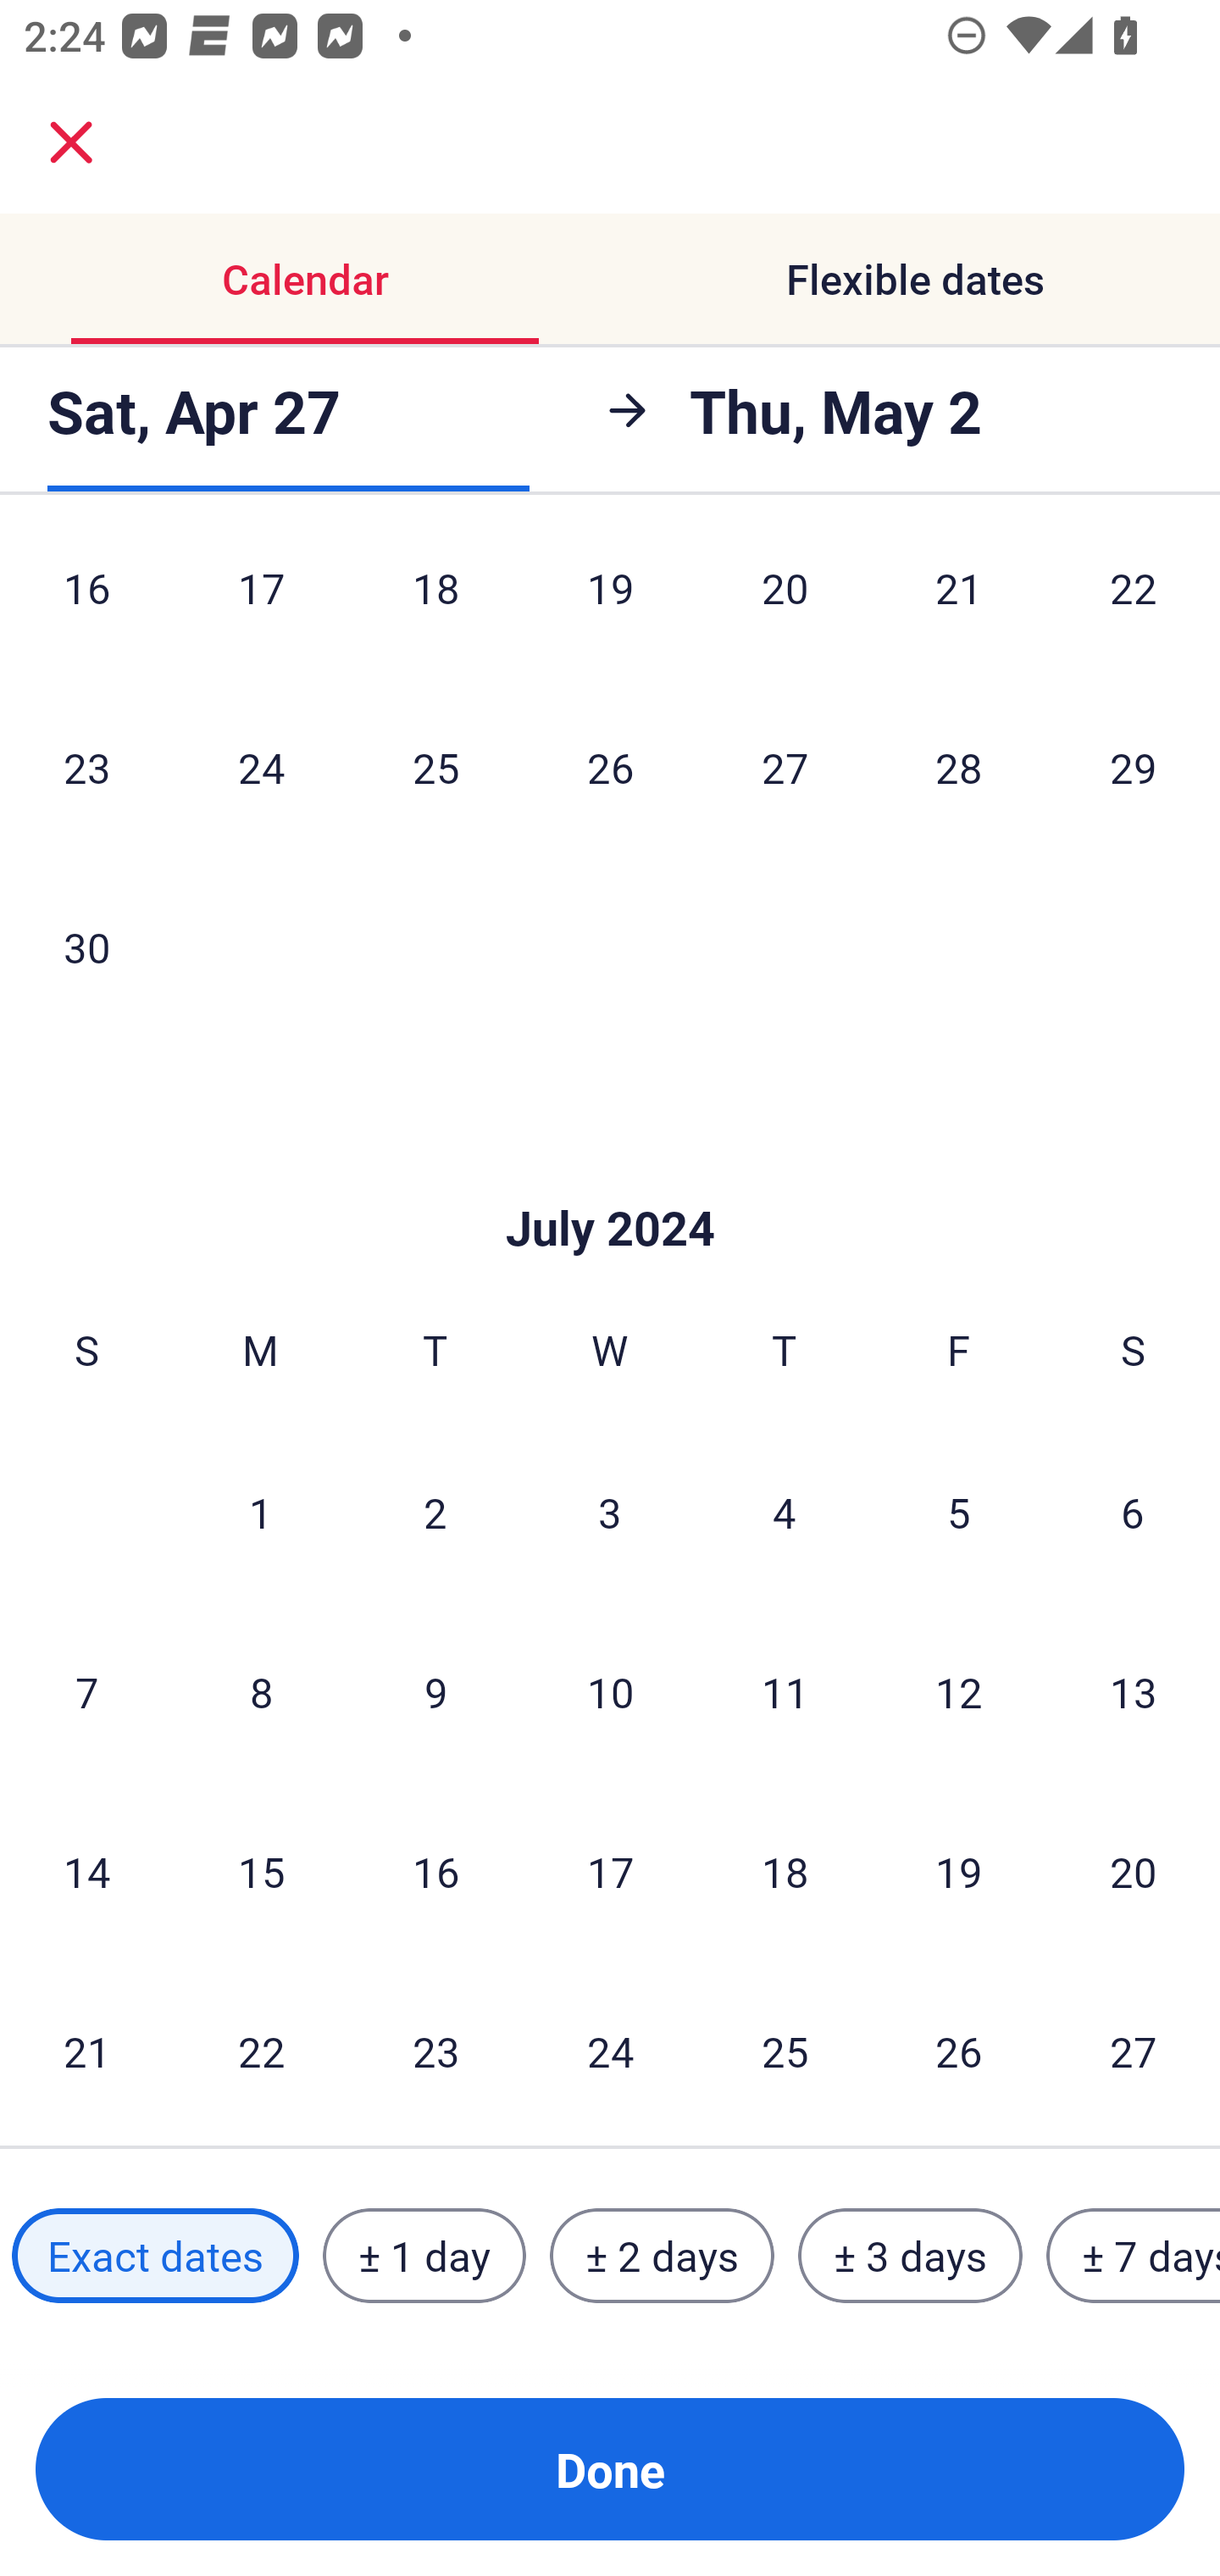  Describe the element at coordinates (915, 280) in the screenshot. I see `Flexible dates` at that location.